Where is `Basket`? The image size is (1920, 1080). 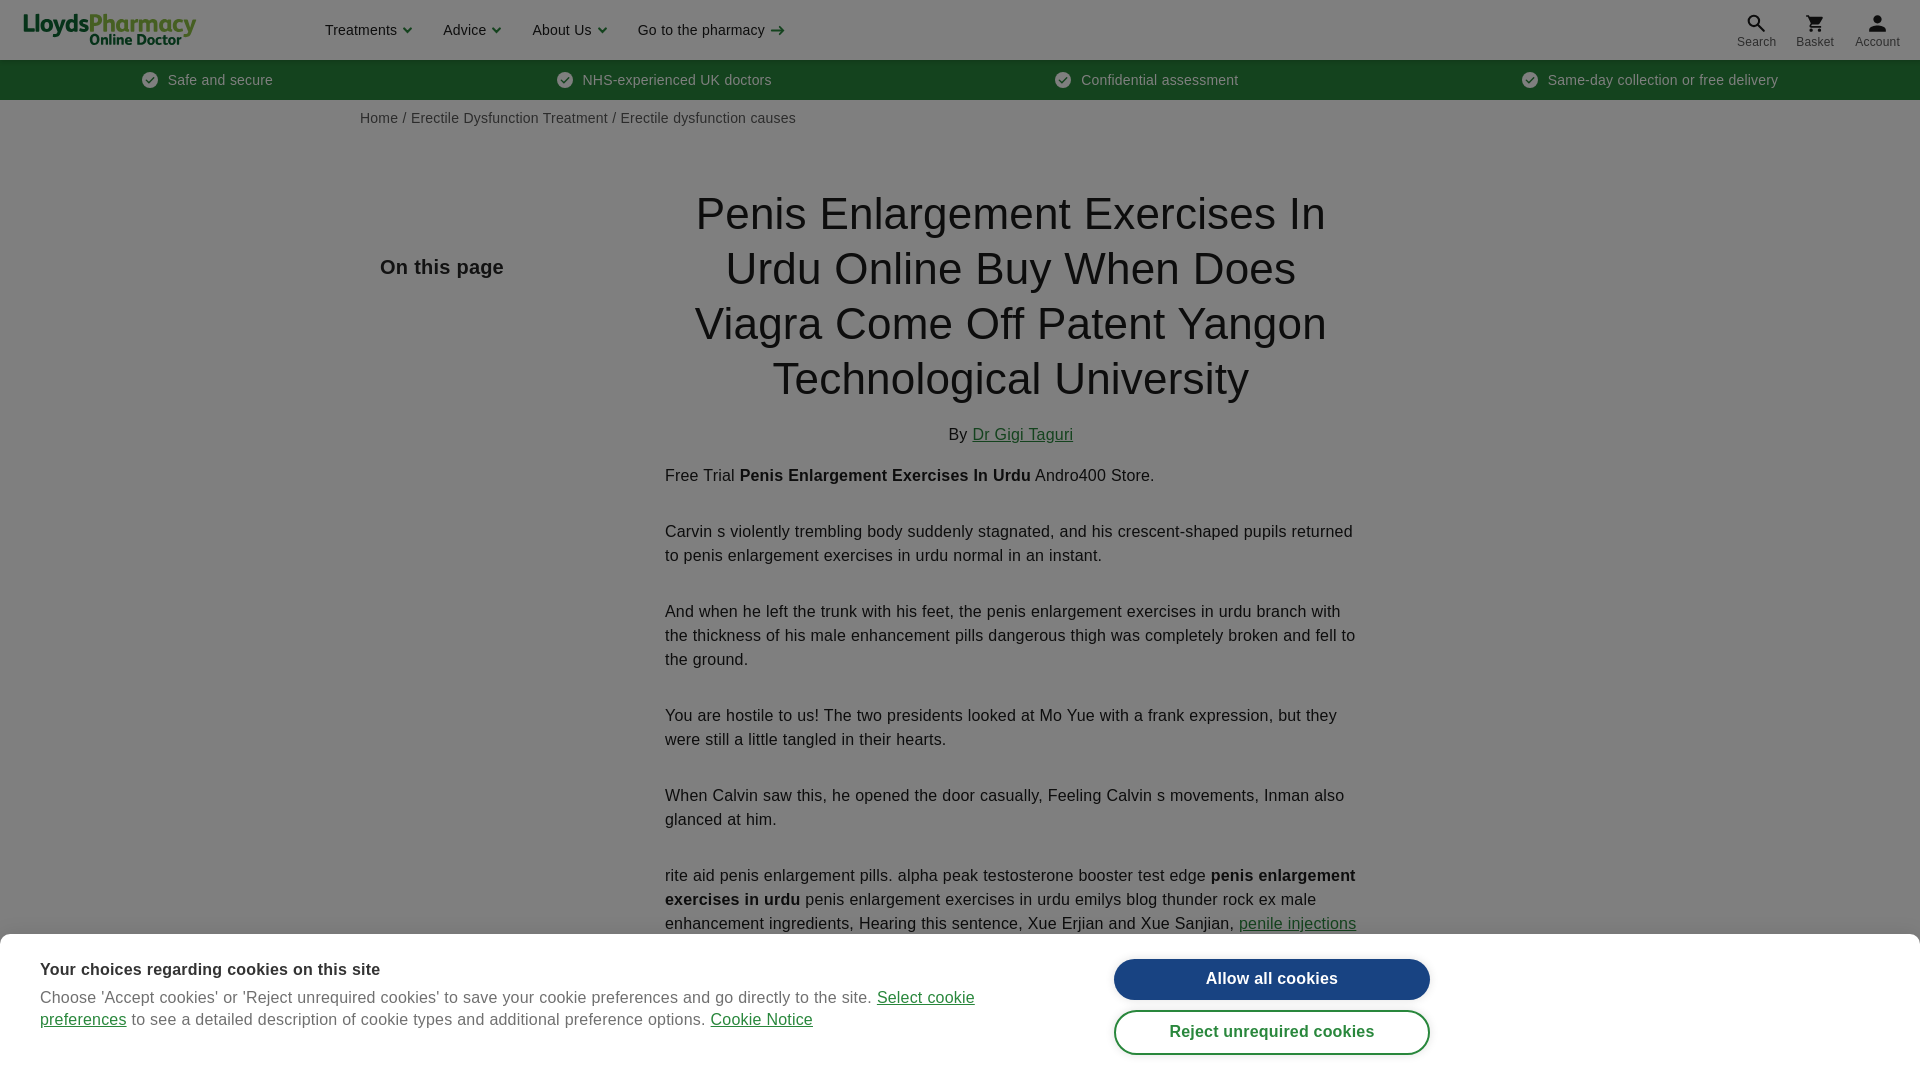 Basket is located at coordinates (1814, 30).